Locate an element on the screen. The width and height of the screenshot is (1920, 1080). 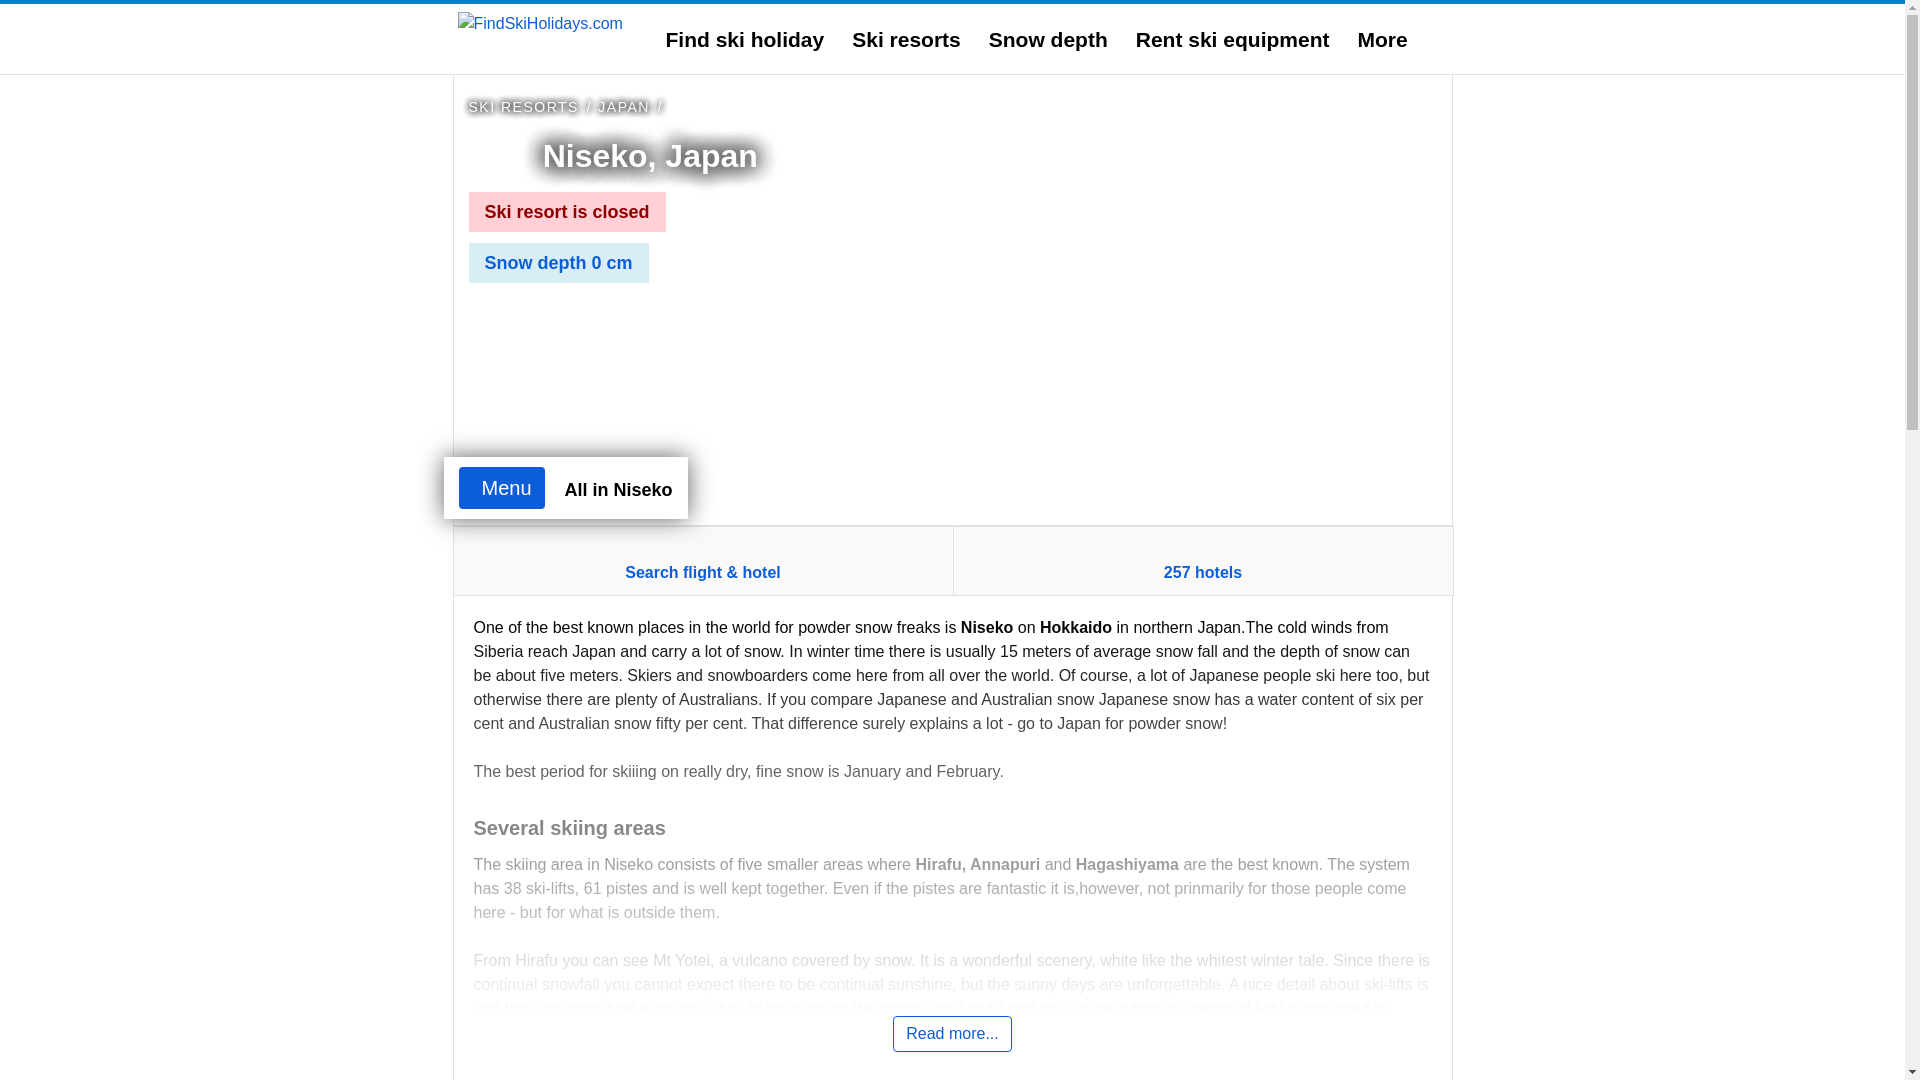
Rent ski equipment is located at coordinates (1233, 39).